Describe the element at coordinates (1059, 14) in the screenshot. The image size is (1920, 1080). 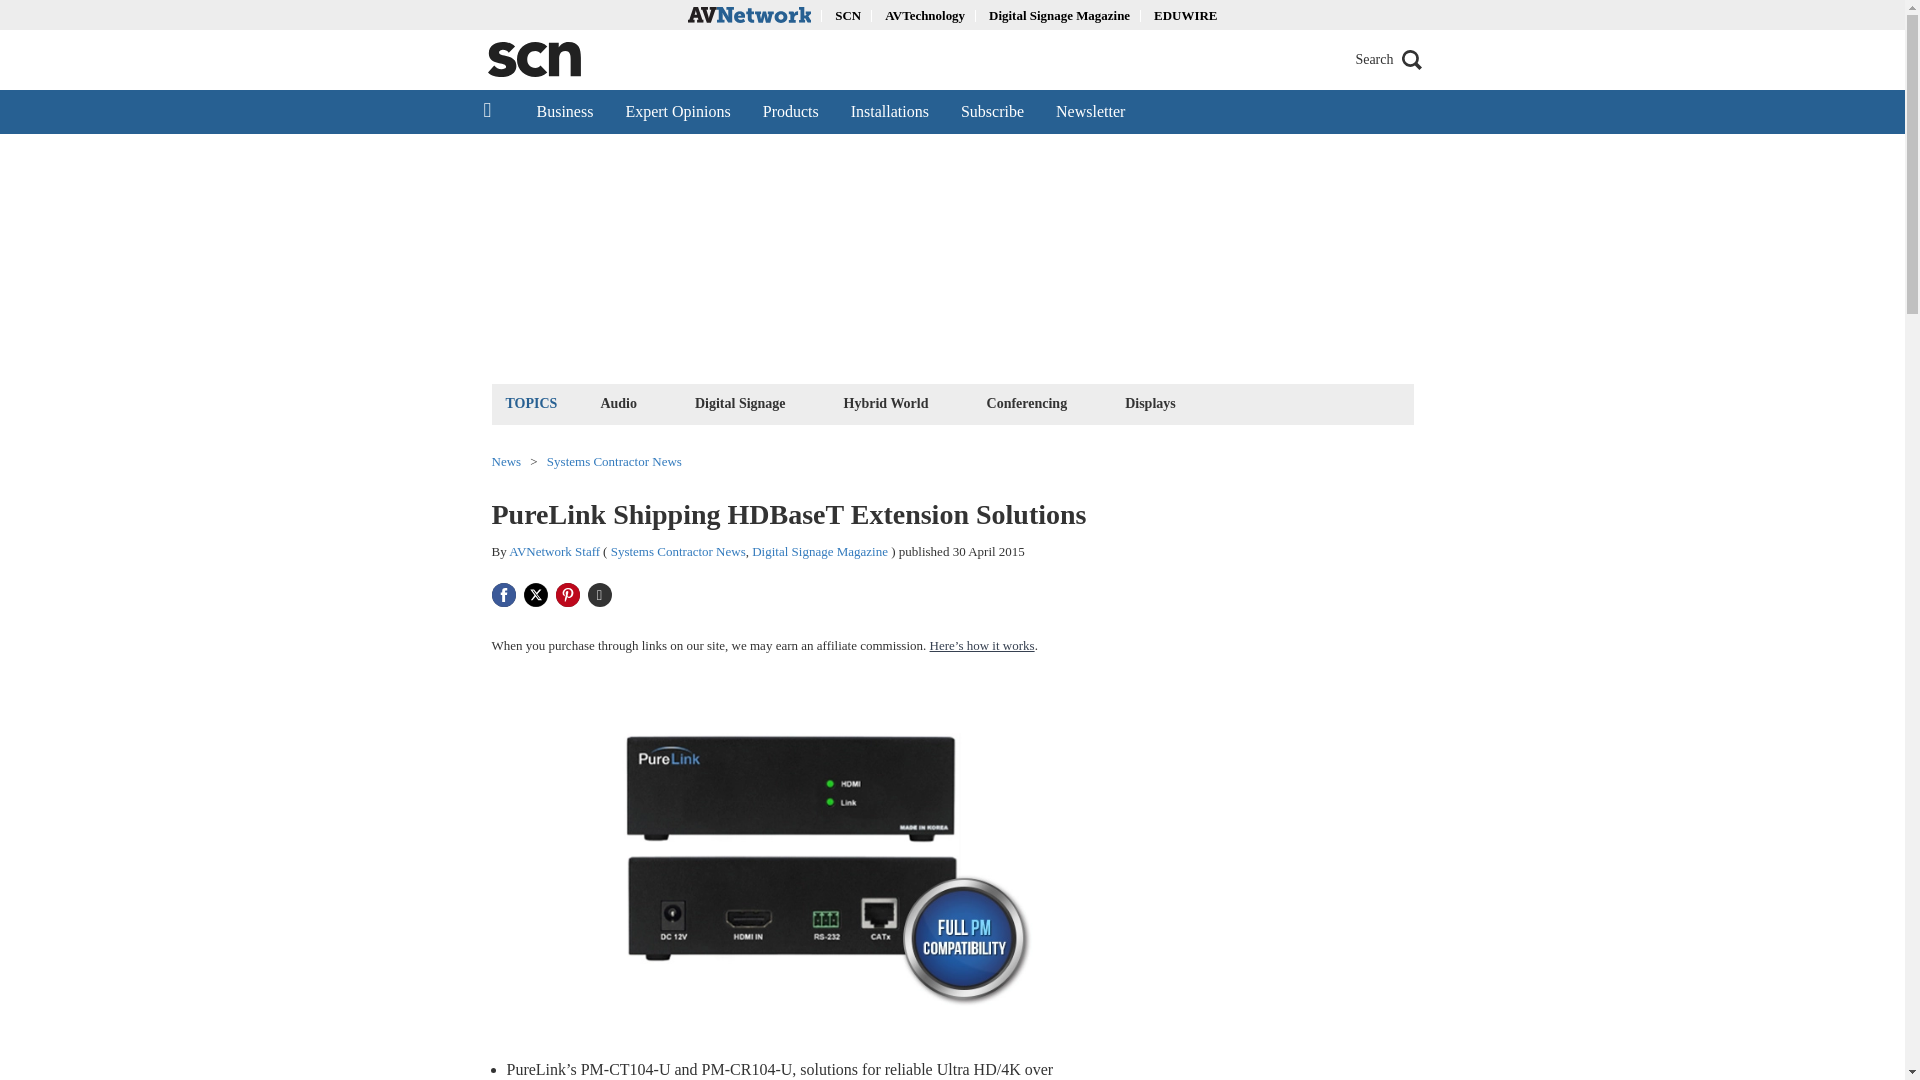
I see `Digital Signage Magazine` at that location.